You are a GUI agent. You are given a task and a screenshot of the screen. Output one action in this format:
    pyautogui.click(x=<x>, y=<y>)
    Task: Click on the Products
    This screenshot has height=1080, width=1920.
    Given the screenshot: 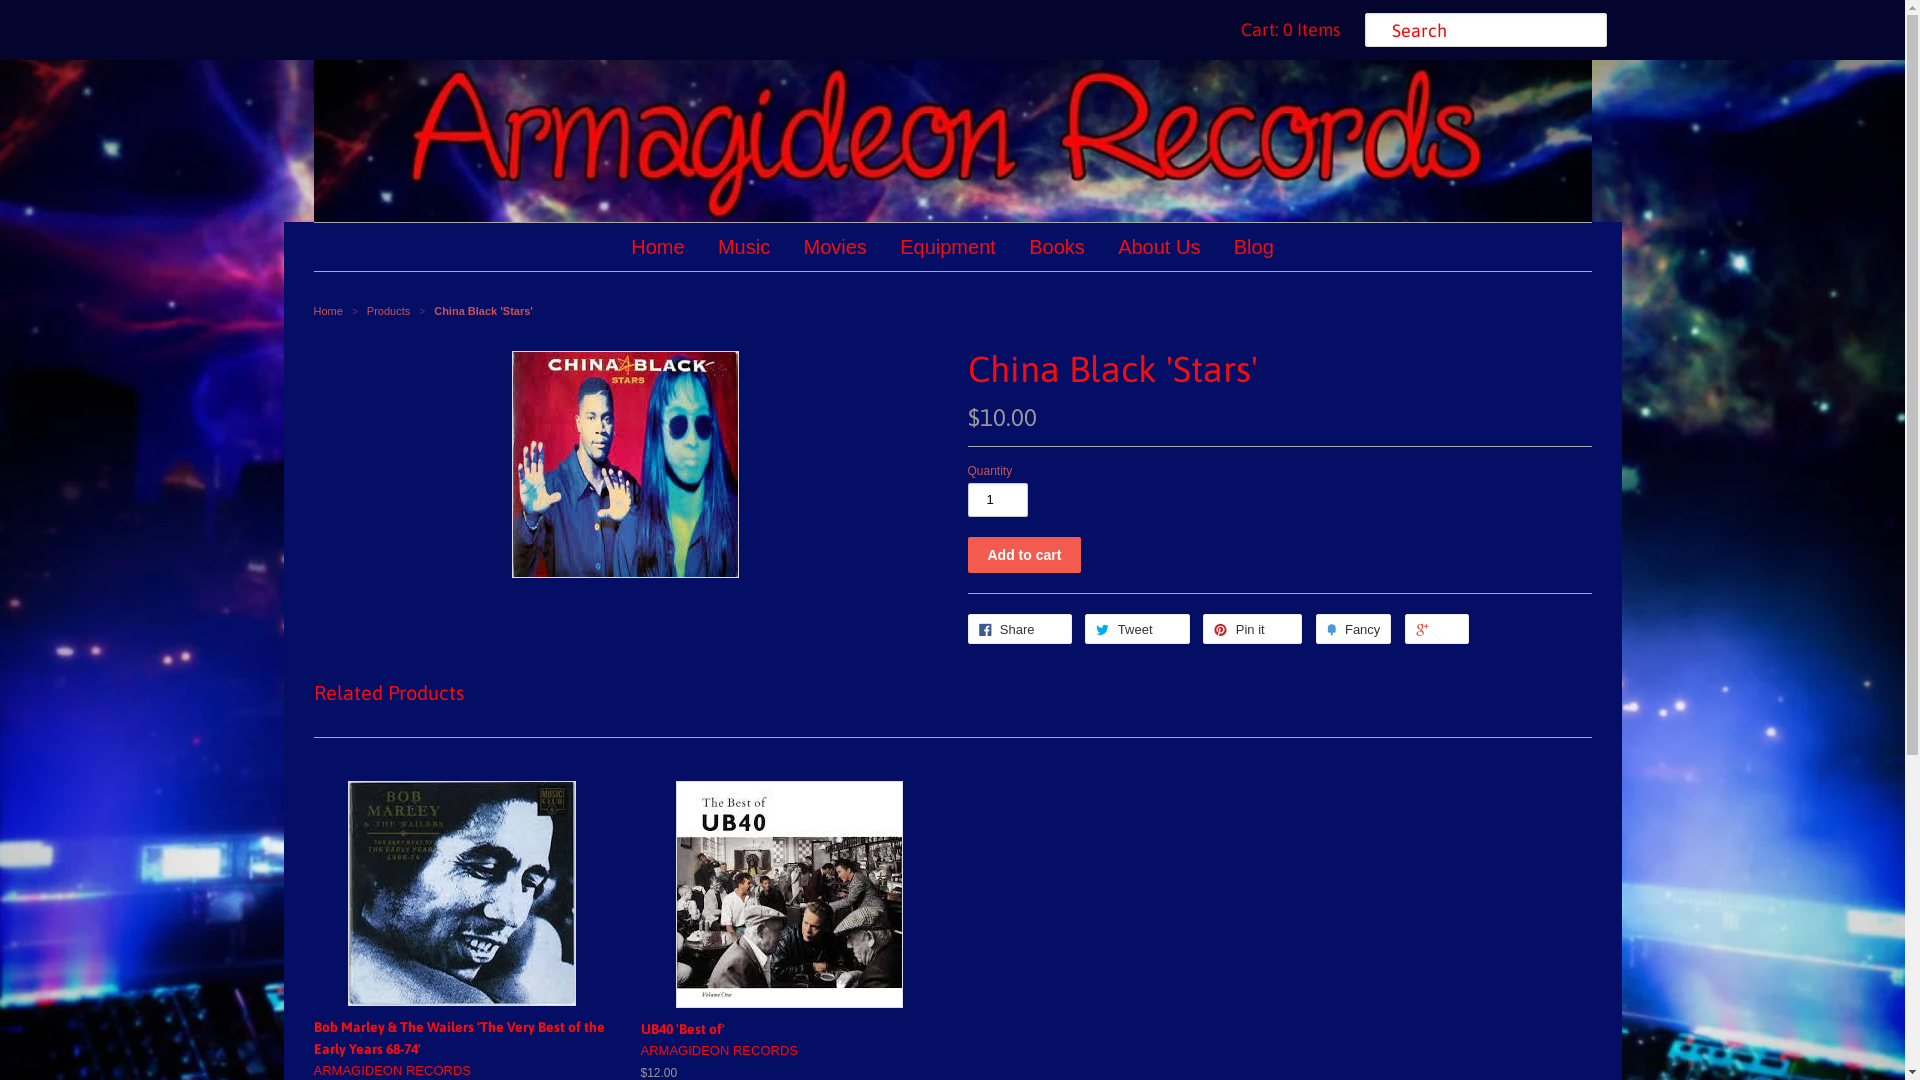 What is the action you would take?
    pyautogui.click(x=390, y=311)
    